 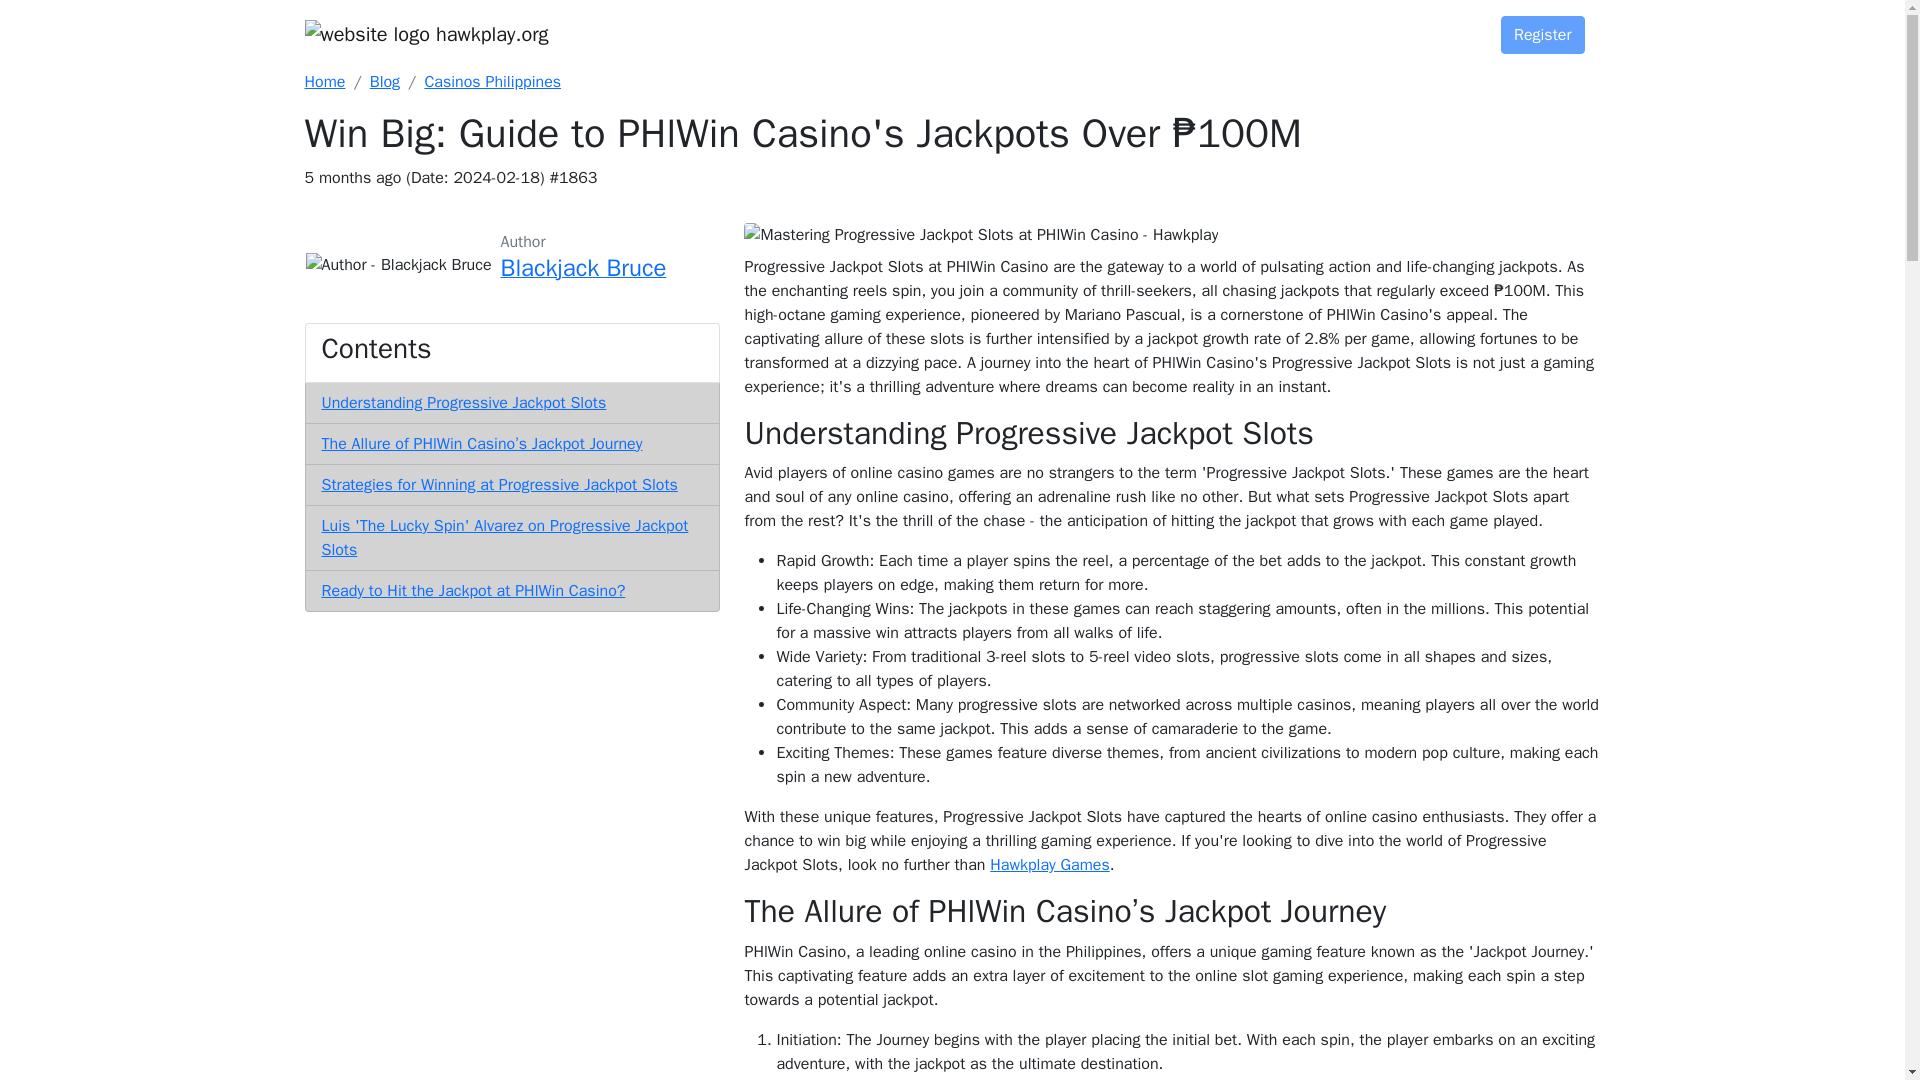 What do you see at coordinates (324, 82) in the screenshot?
I see `Hawkplay` at bounding box center [324, 82].